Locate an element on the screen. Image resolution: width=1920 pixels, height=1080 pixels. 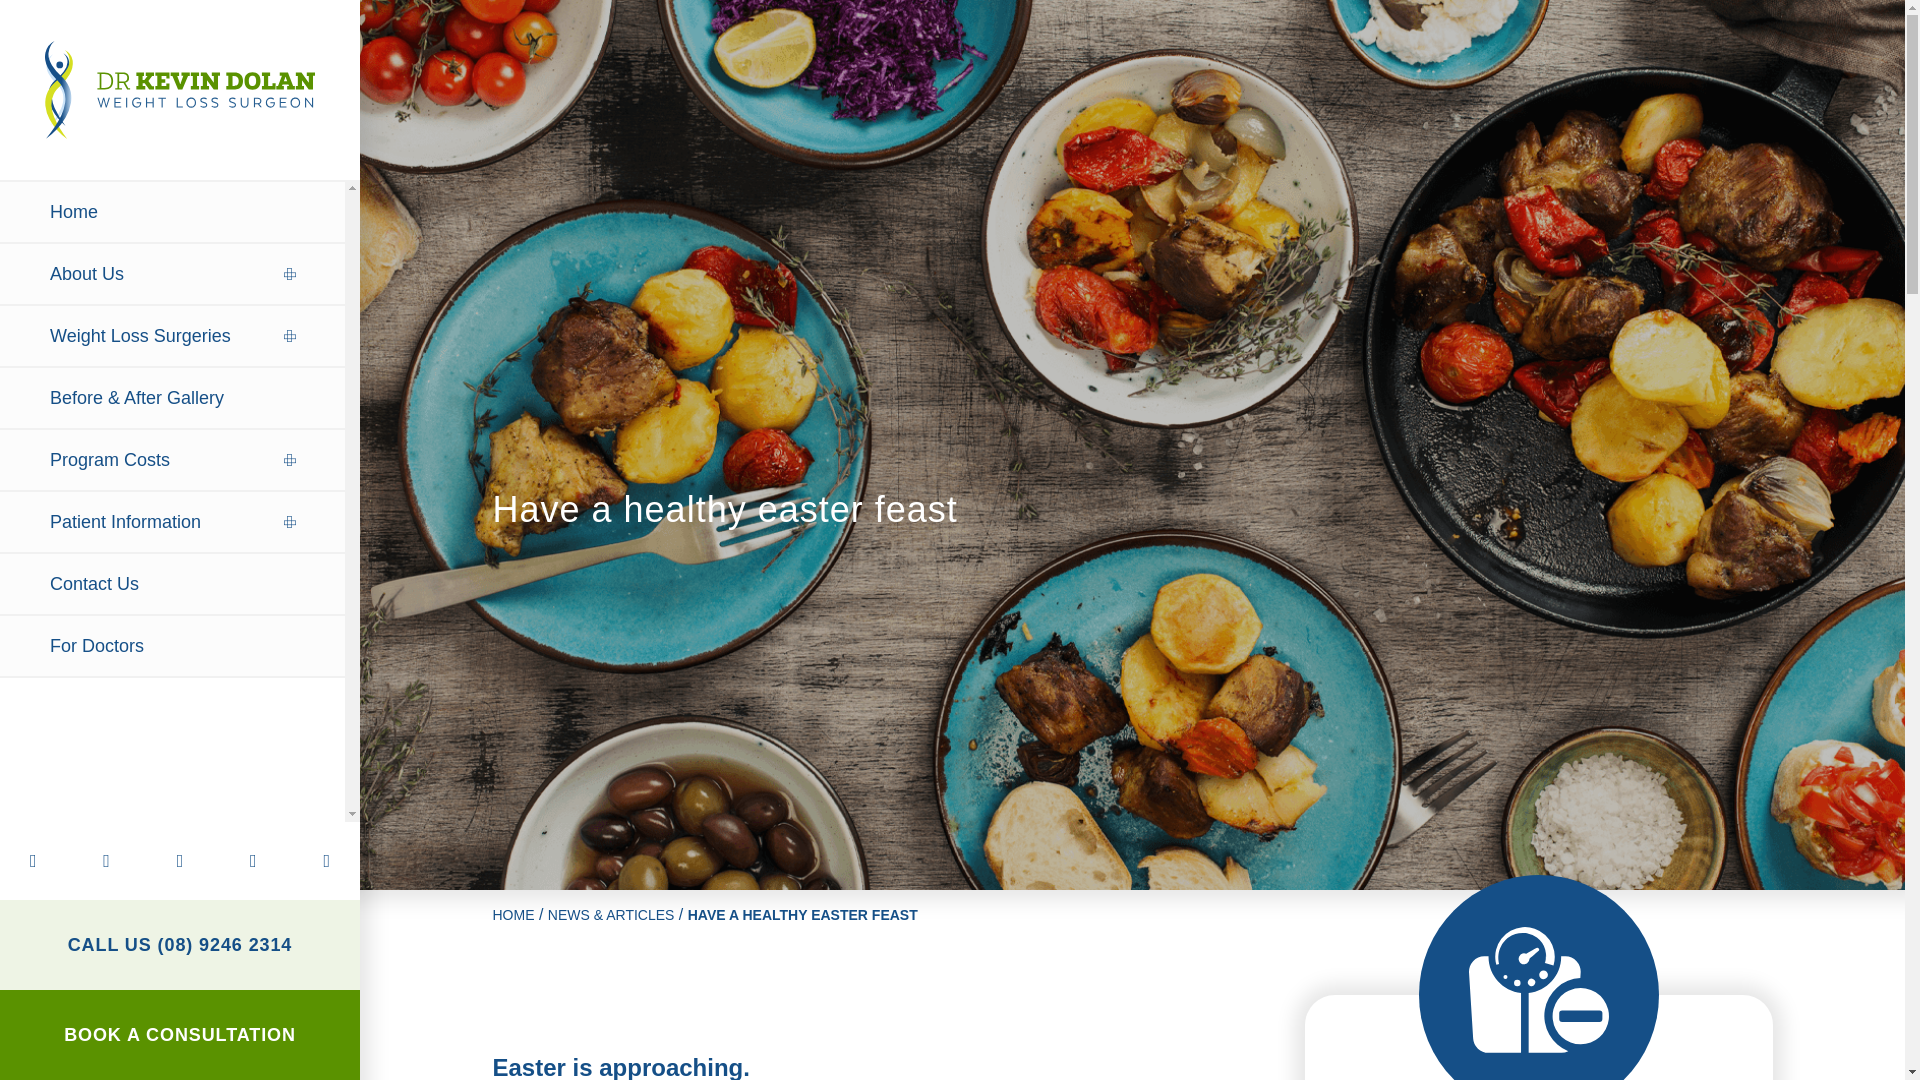
Our Team is located at coordinates (172, 278).